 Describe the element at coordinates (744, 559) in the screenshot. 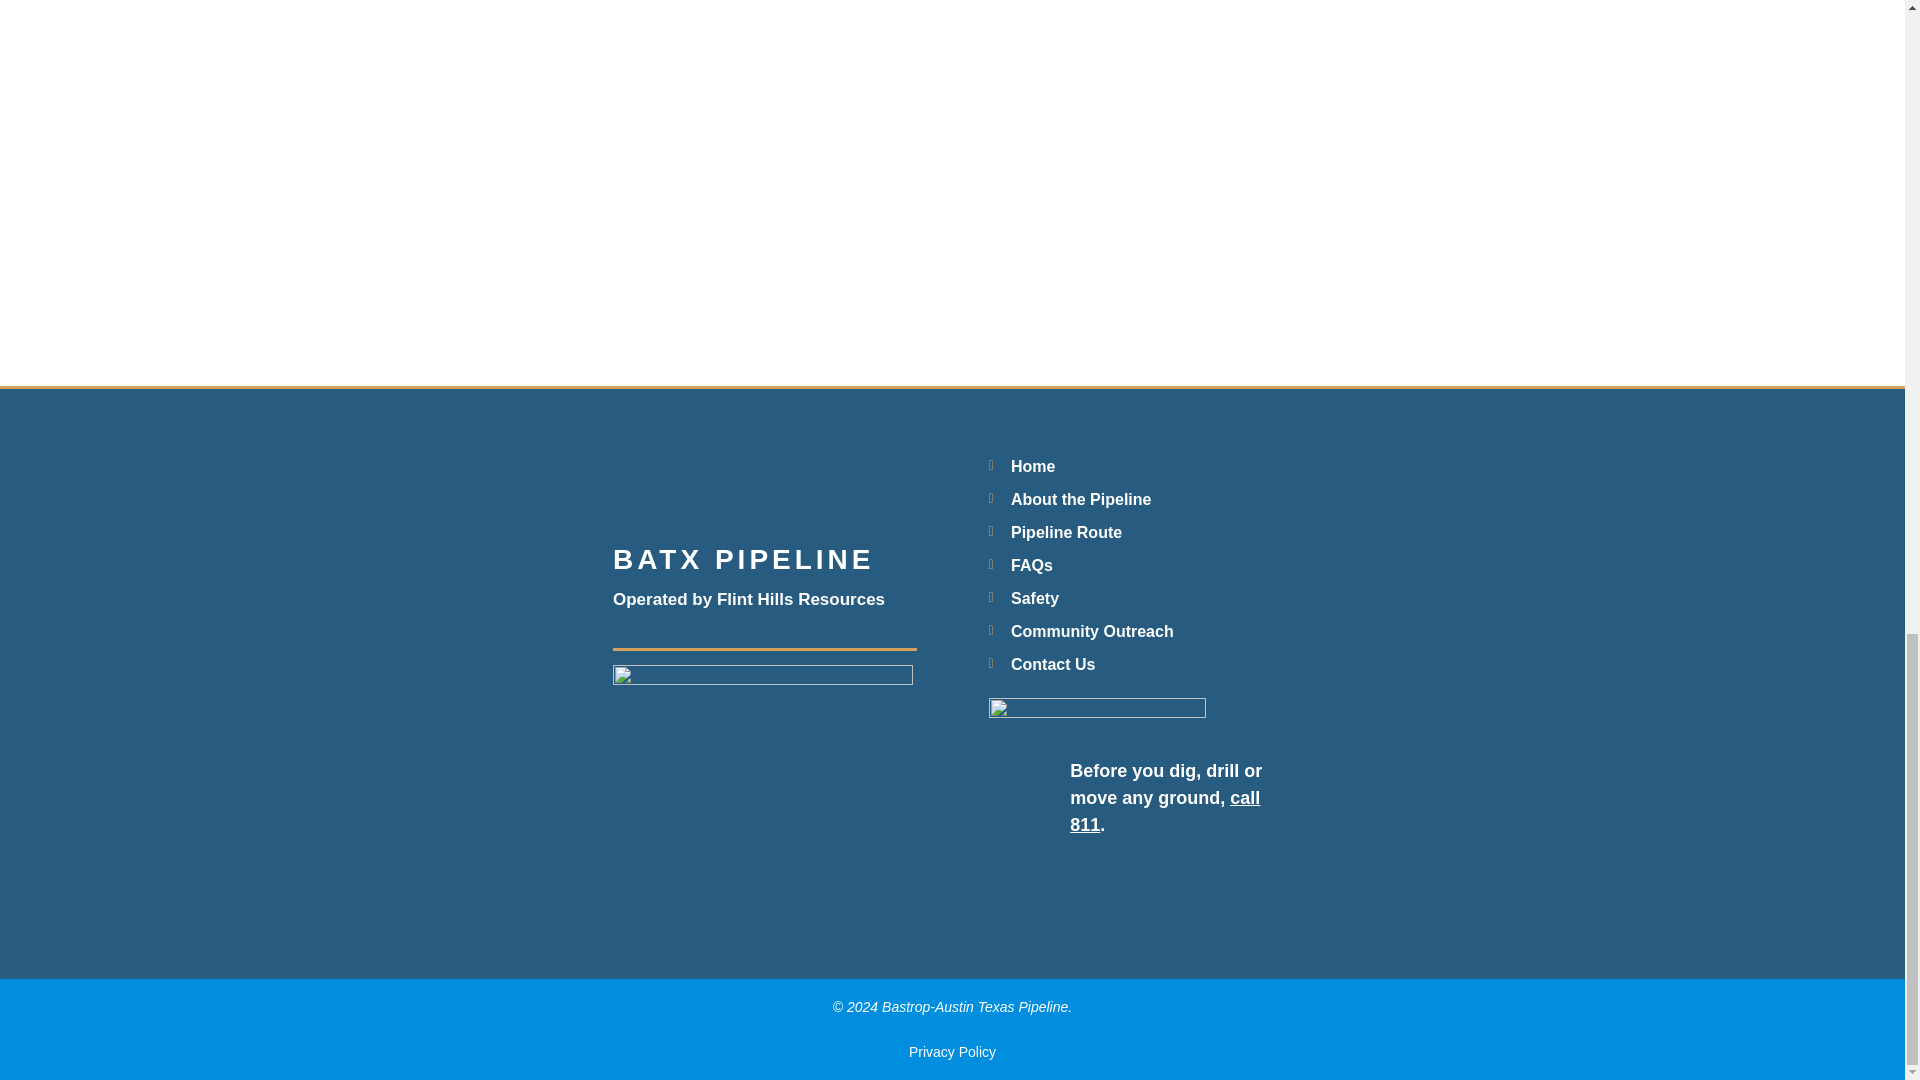

I see `BATX PIPELINE` at that location.